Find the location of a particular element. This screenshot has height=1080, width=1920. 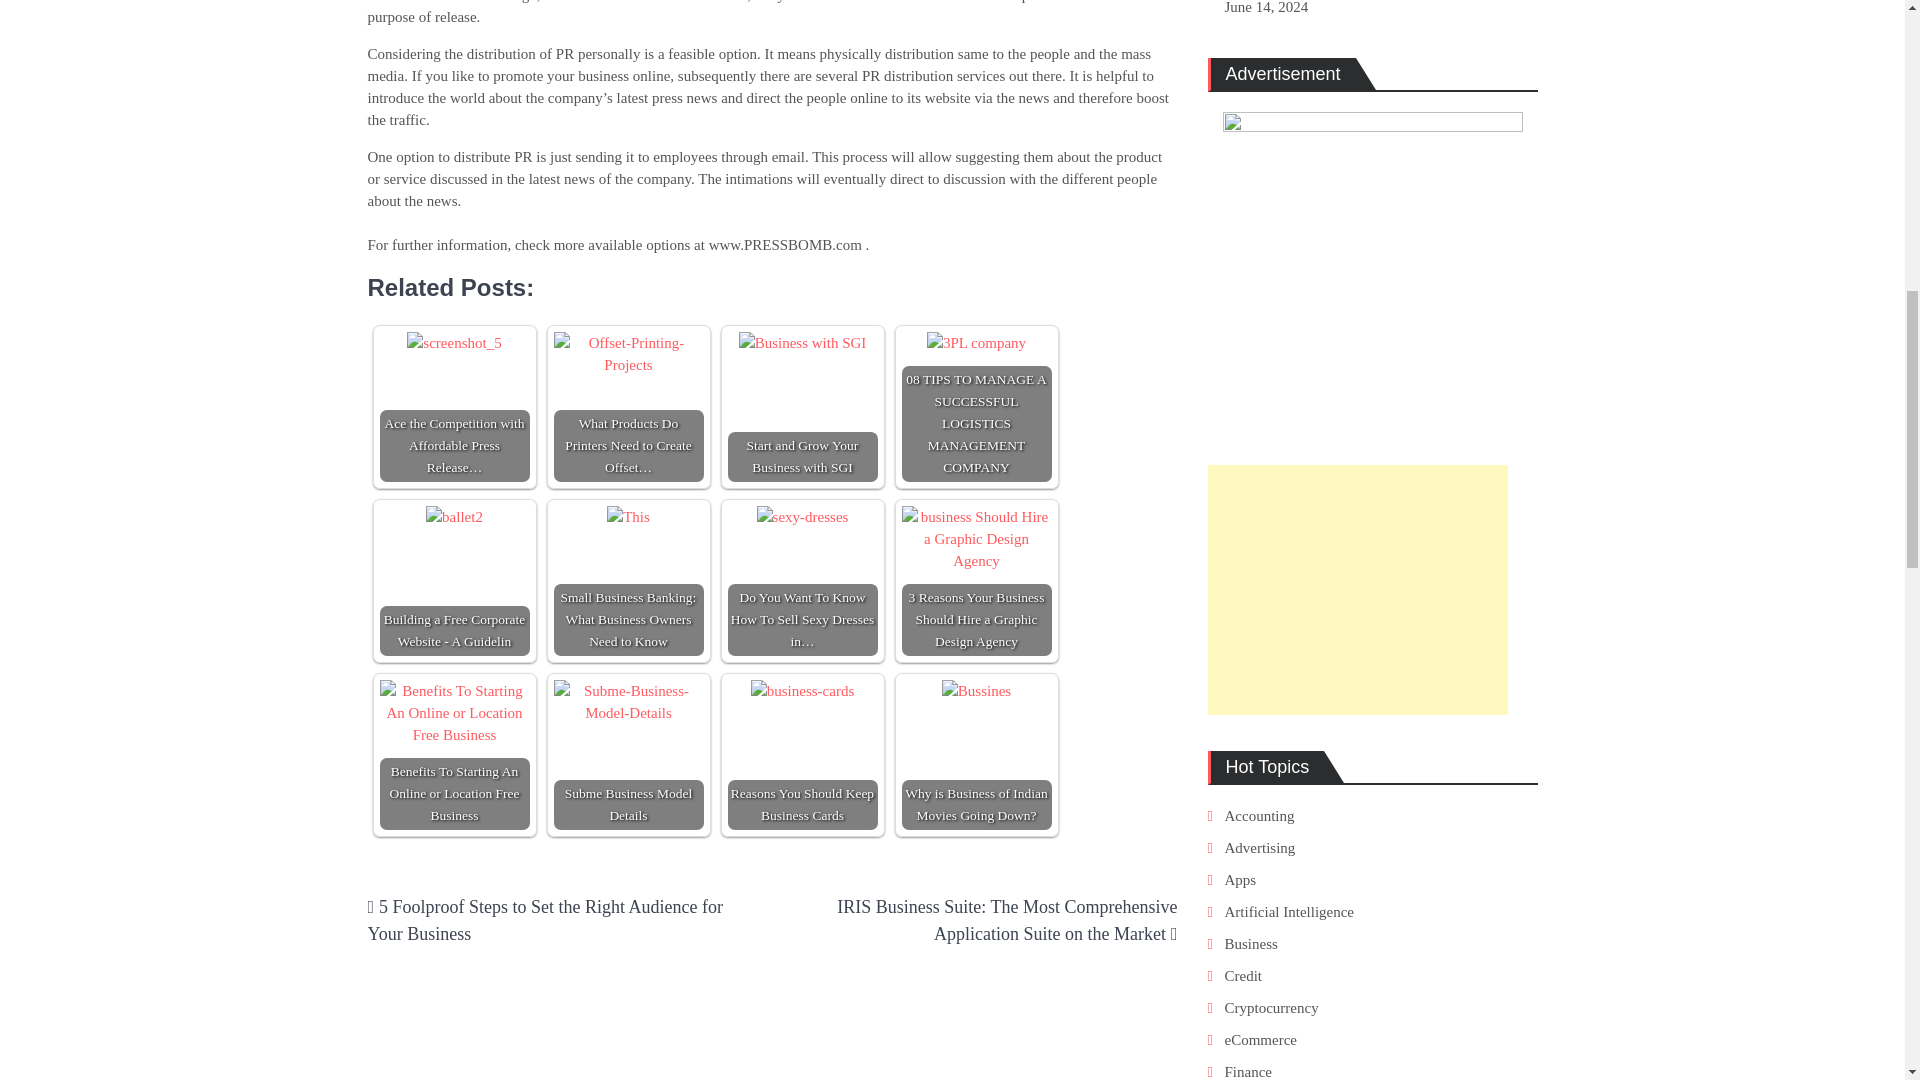

Benefits To Starting An Online or Location Free Business is located at coordinates (454, 755).